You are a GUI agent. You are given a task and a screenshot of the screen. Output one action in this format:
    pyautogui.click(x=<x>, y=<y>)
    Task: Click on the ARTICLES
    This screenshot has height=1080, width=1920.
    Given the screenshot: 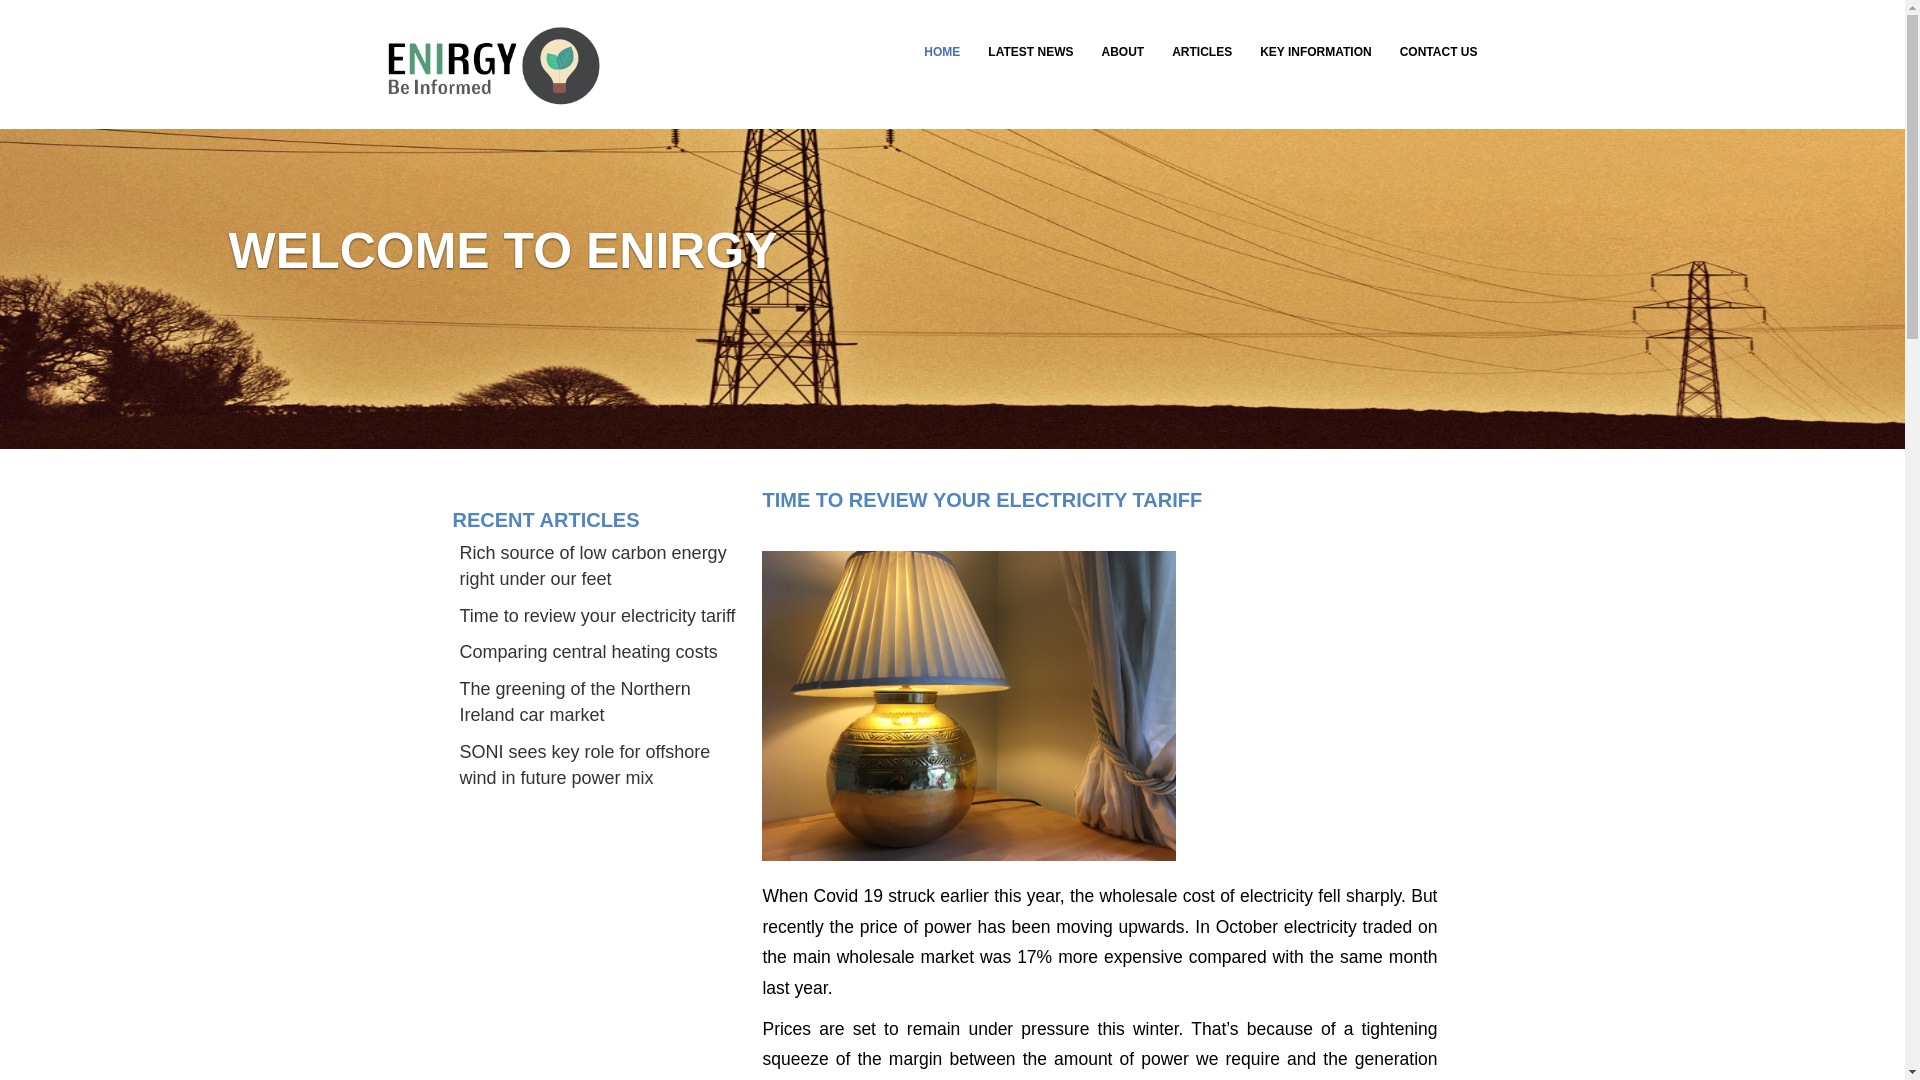 What is the action you would take?
    pyautogui.click(x=1202, y=52)
    